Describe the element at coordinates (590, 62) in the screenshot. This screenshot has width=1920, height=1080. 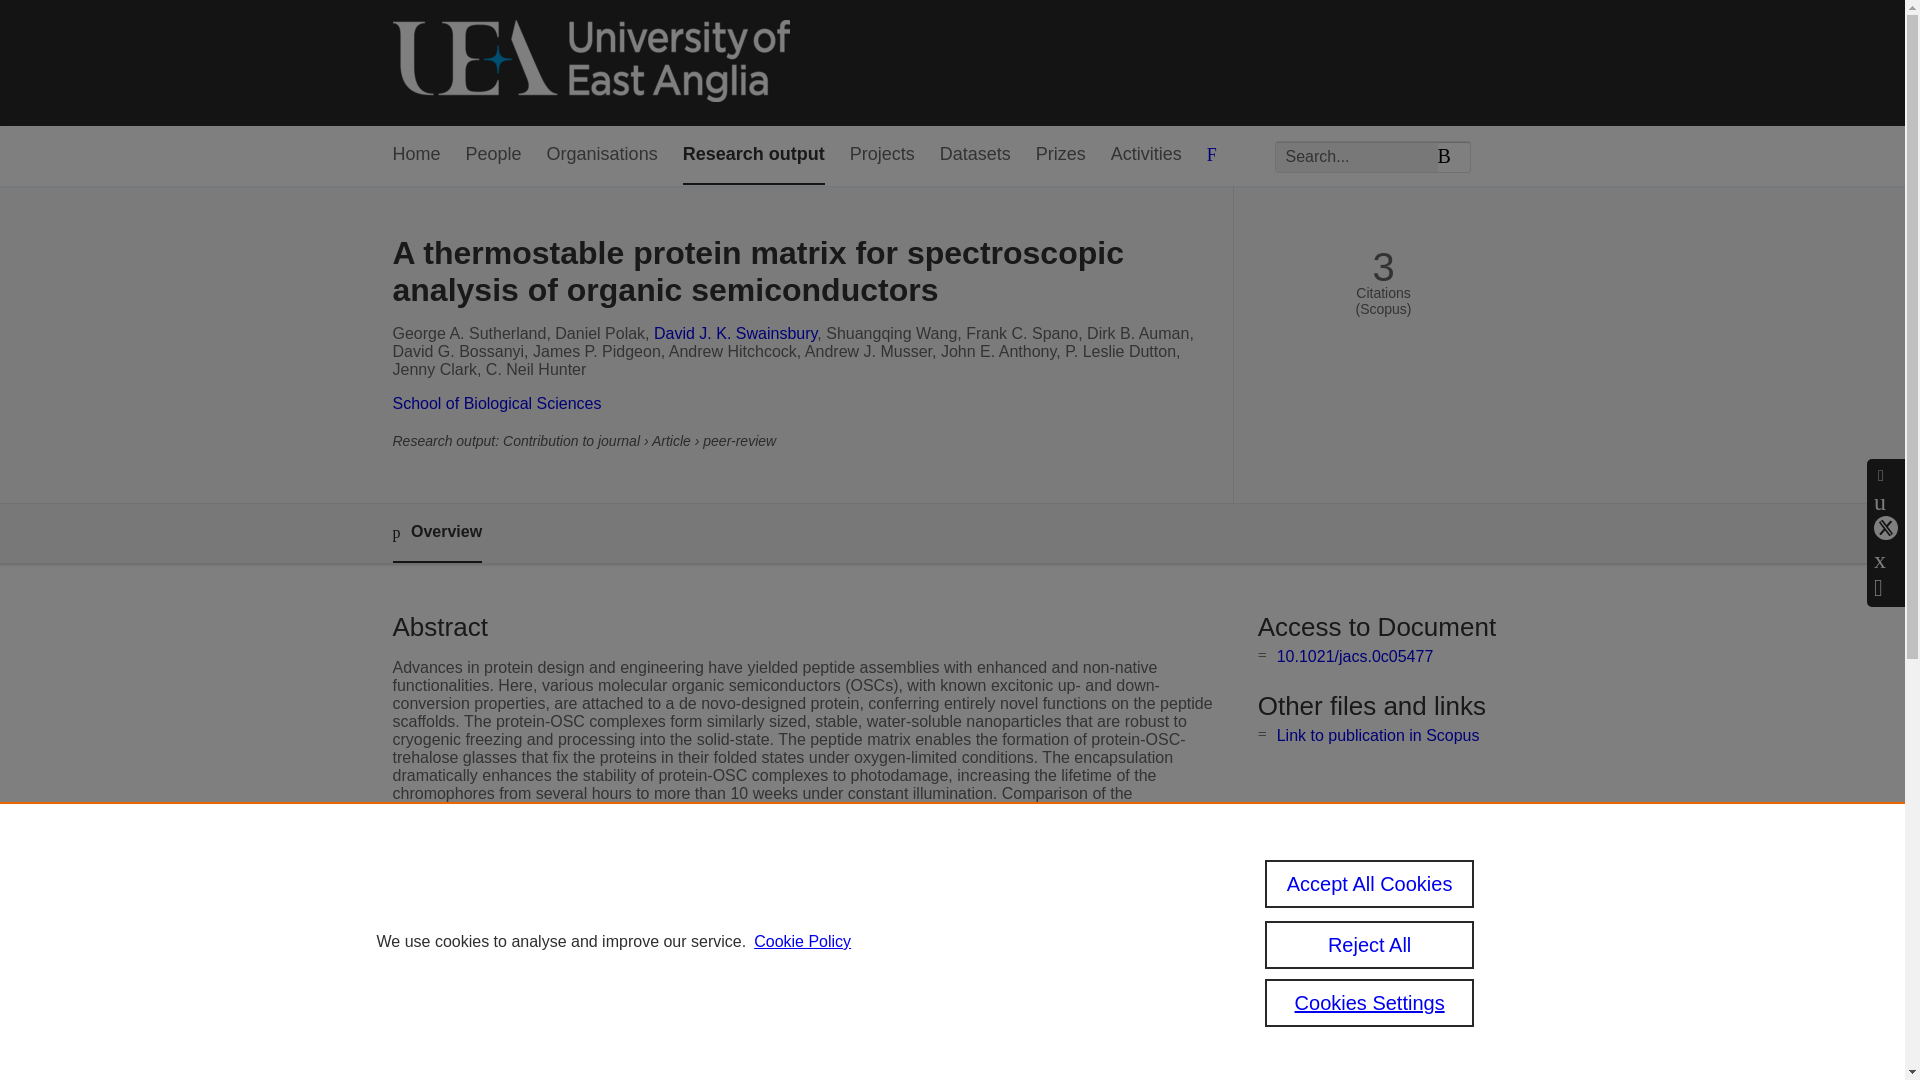
I see `University of East Anglia Home` at that location.